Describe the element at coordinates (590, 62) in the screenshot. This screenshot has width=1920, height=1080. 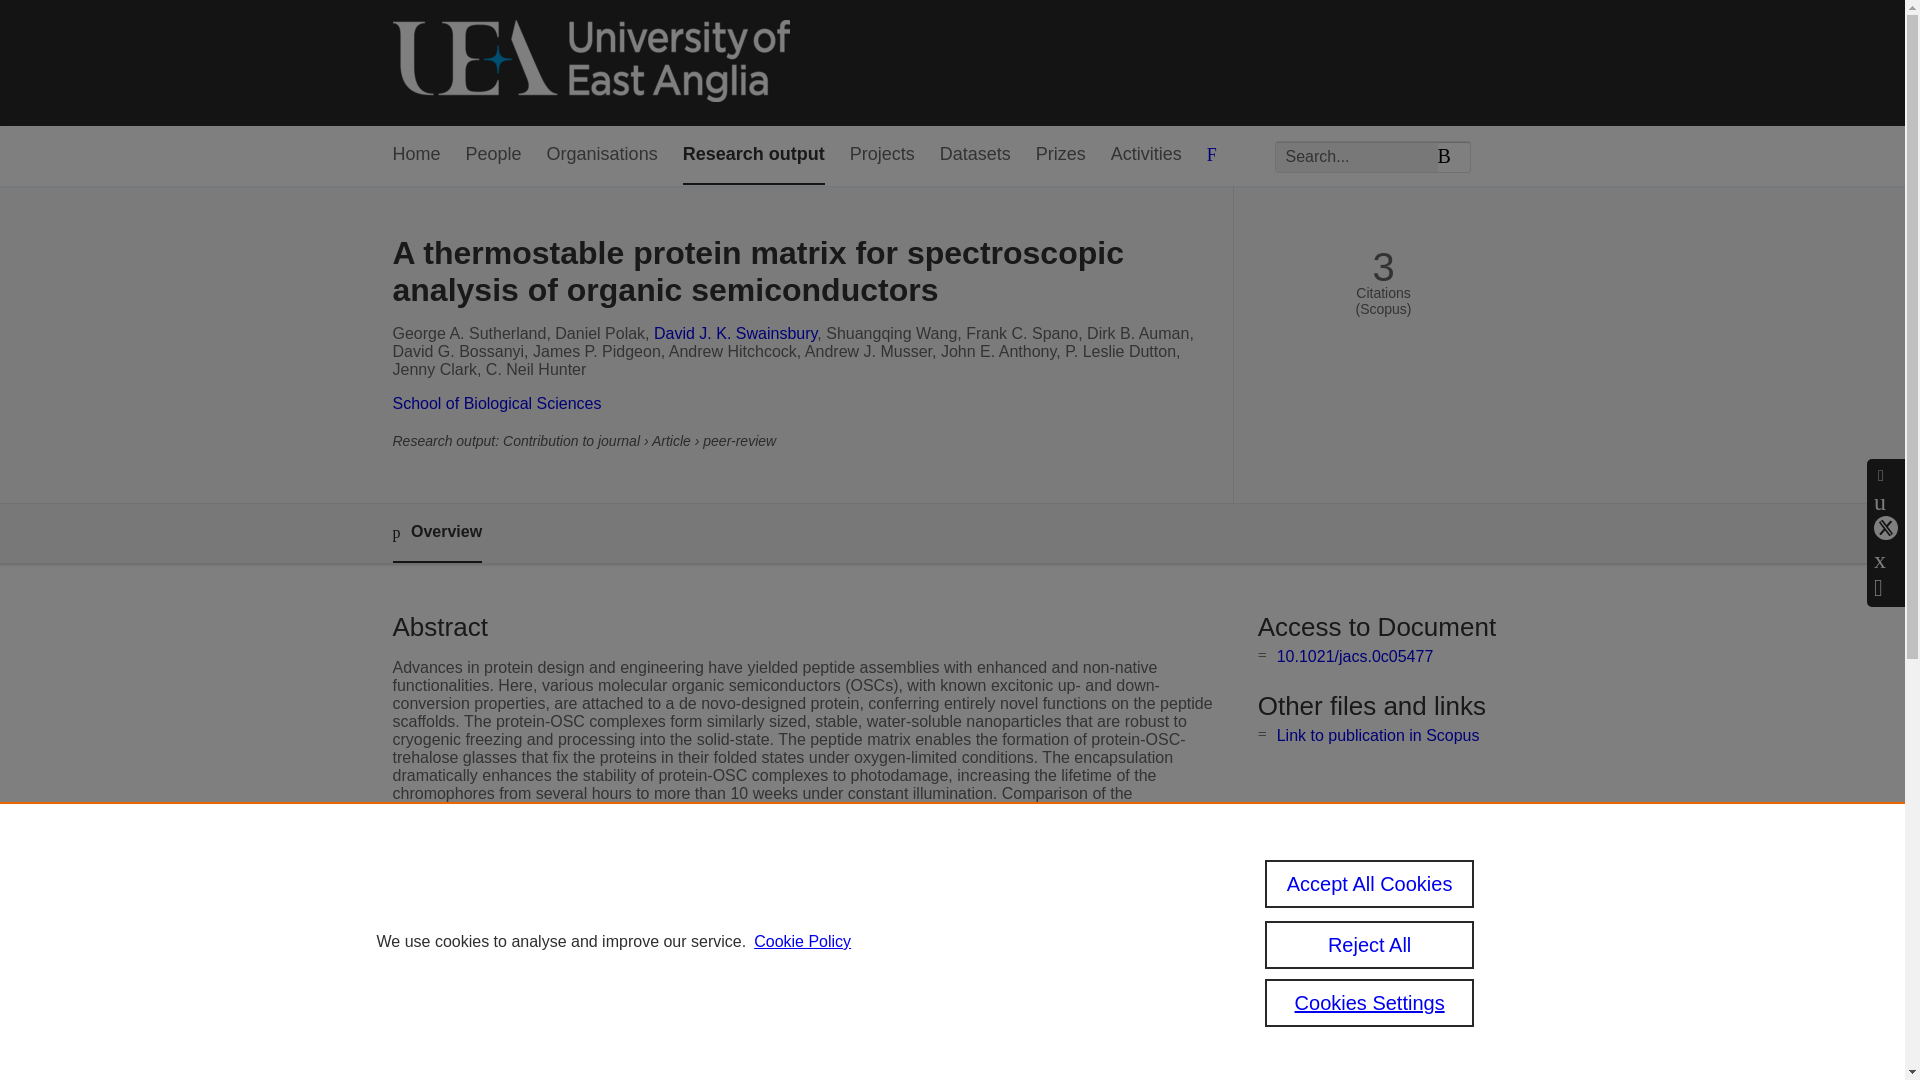
I see `University of East Anglia Home` at that location.